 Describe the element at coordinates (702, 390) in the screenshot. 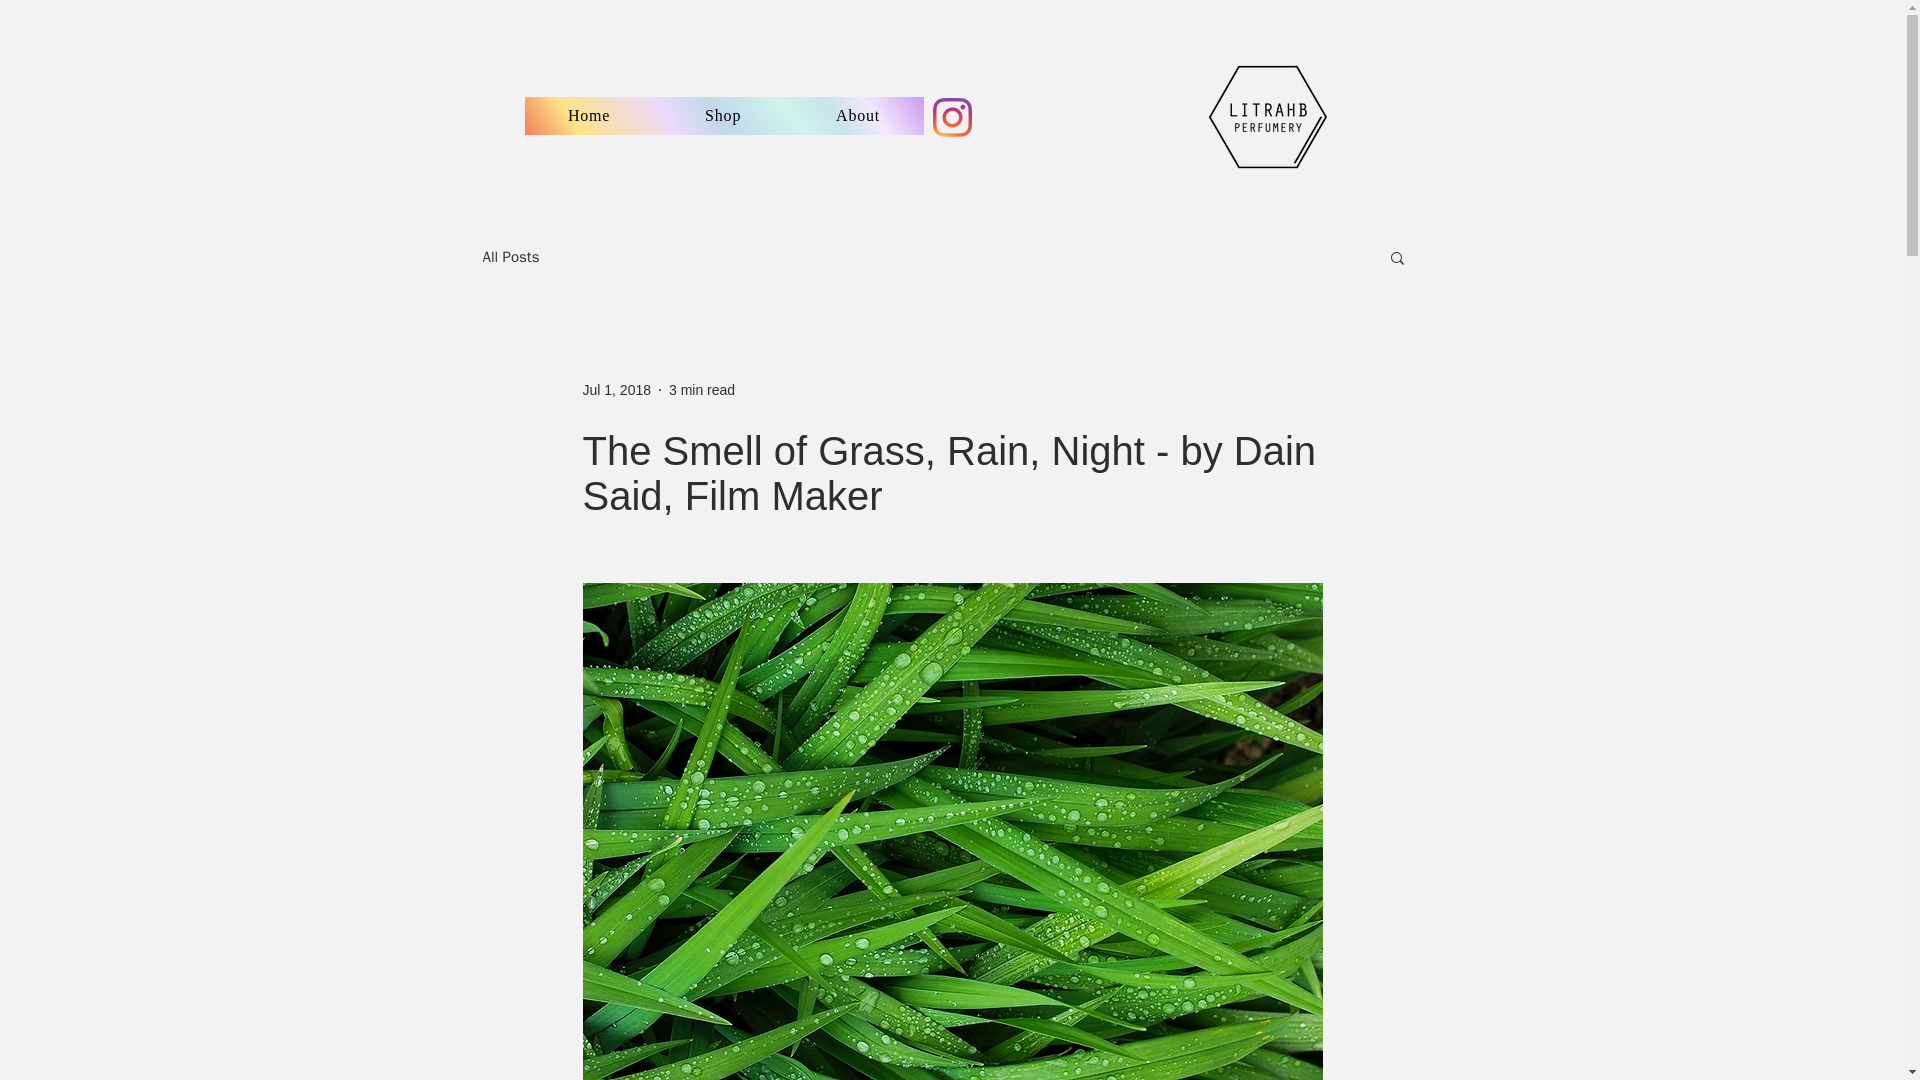

I see `3 min read` at that location.